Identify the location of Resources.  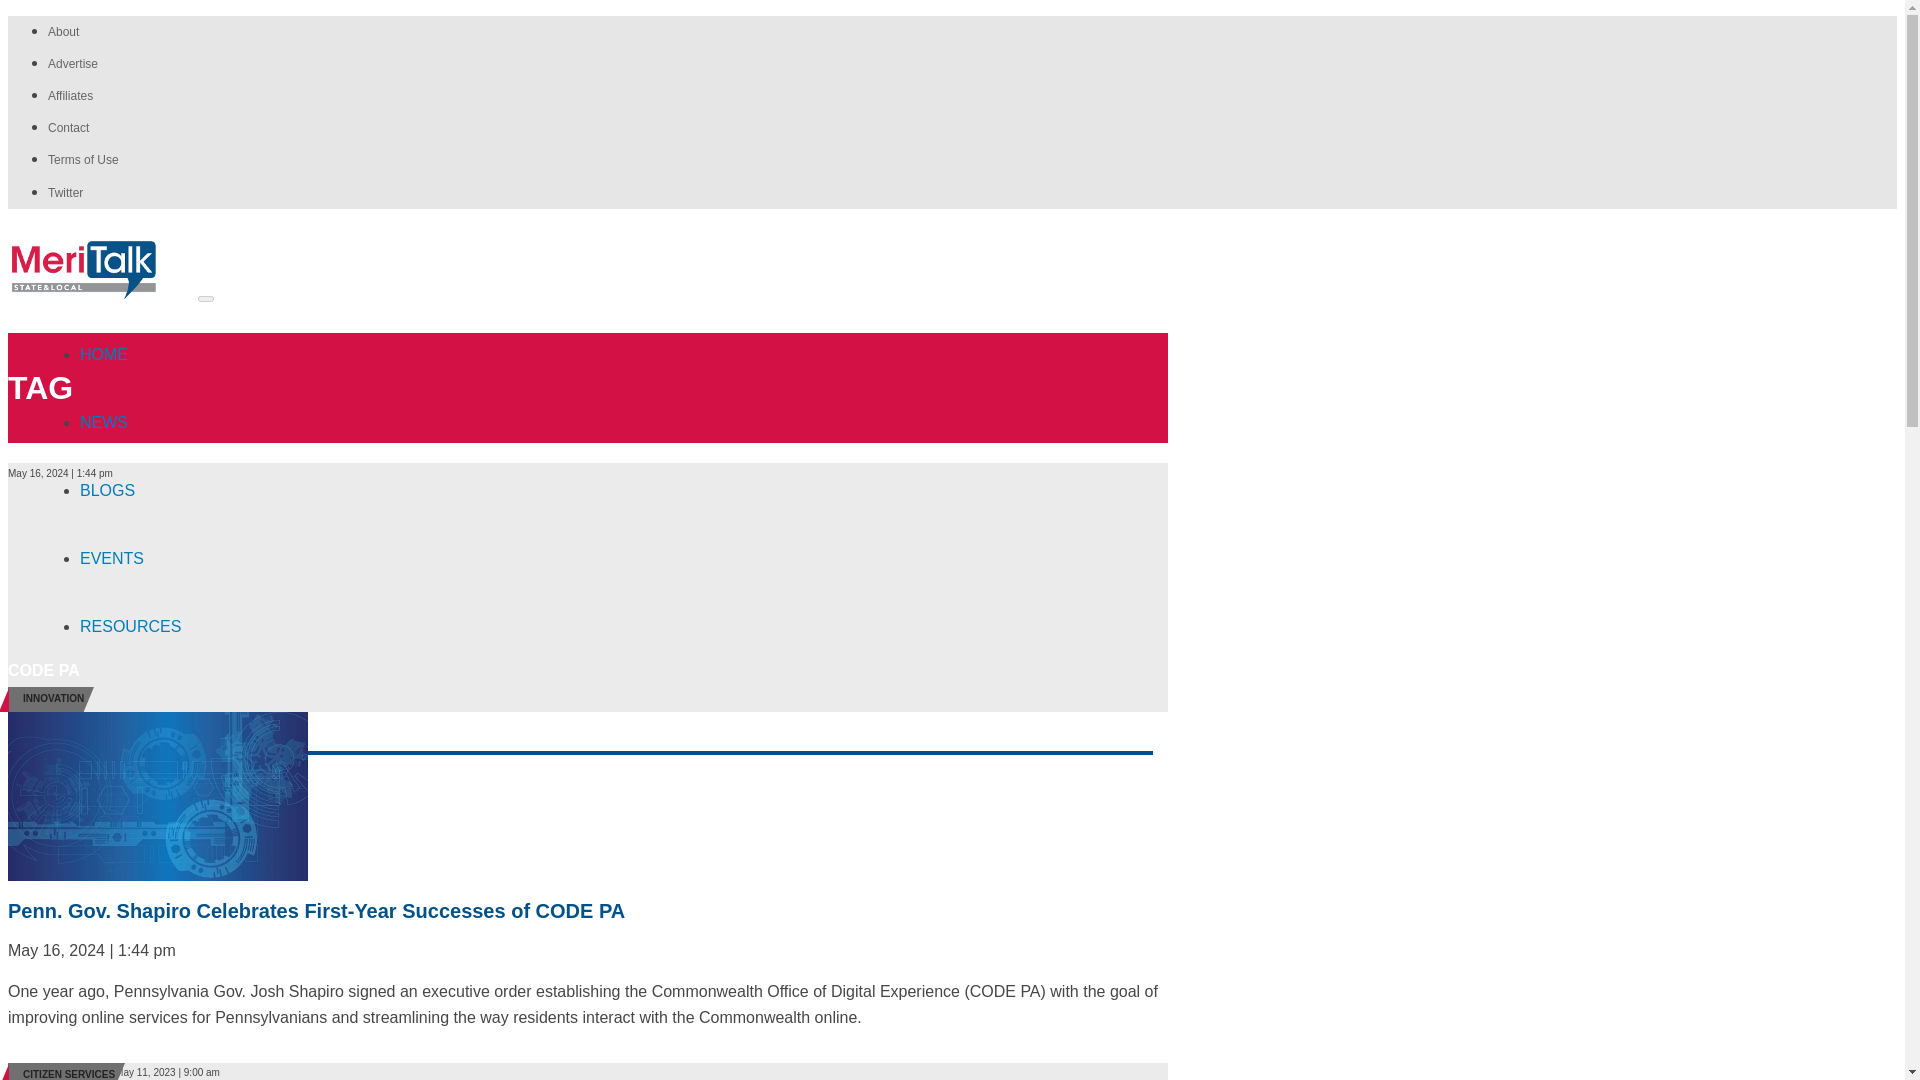
(130, 628).